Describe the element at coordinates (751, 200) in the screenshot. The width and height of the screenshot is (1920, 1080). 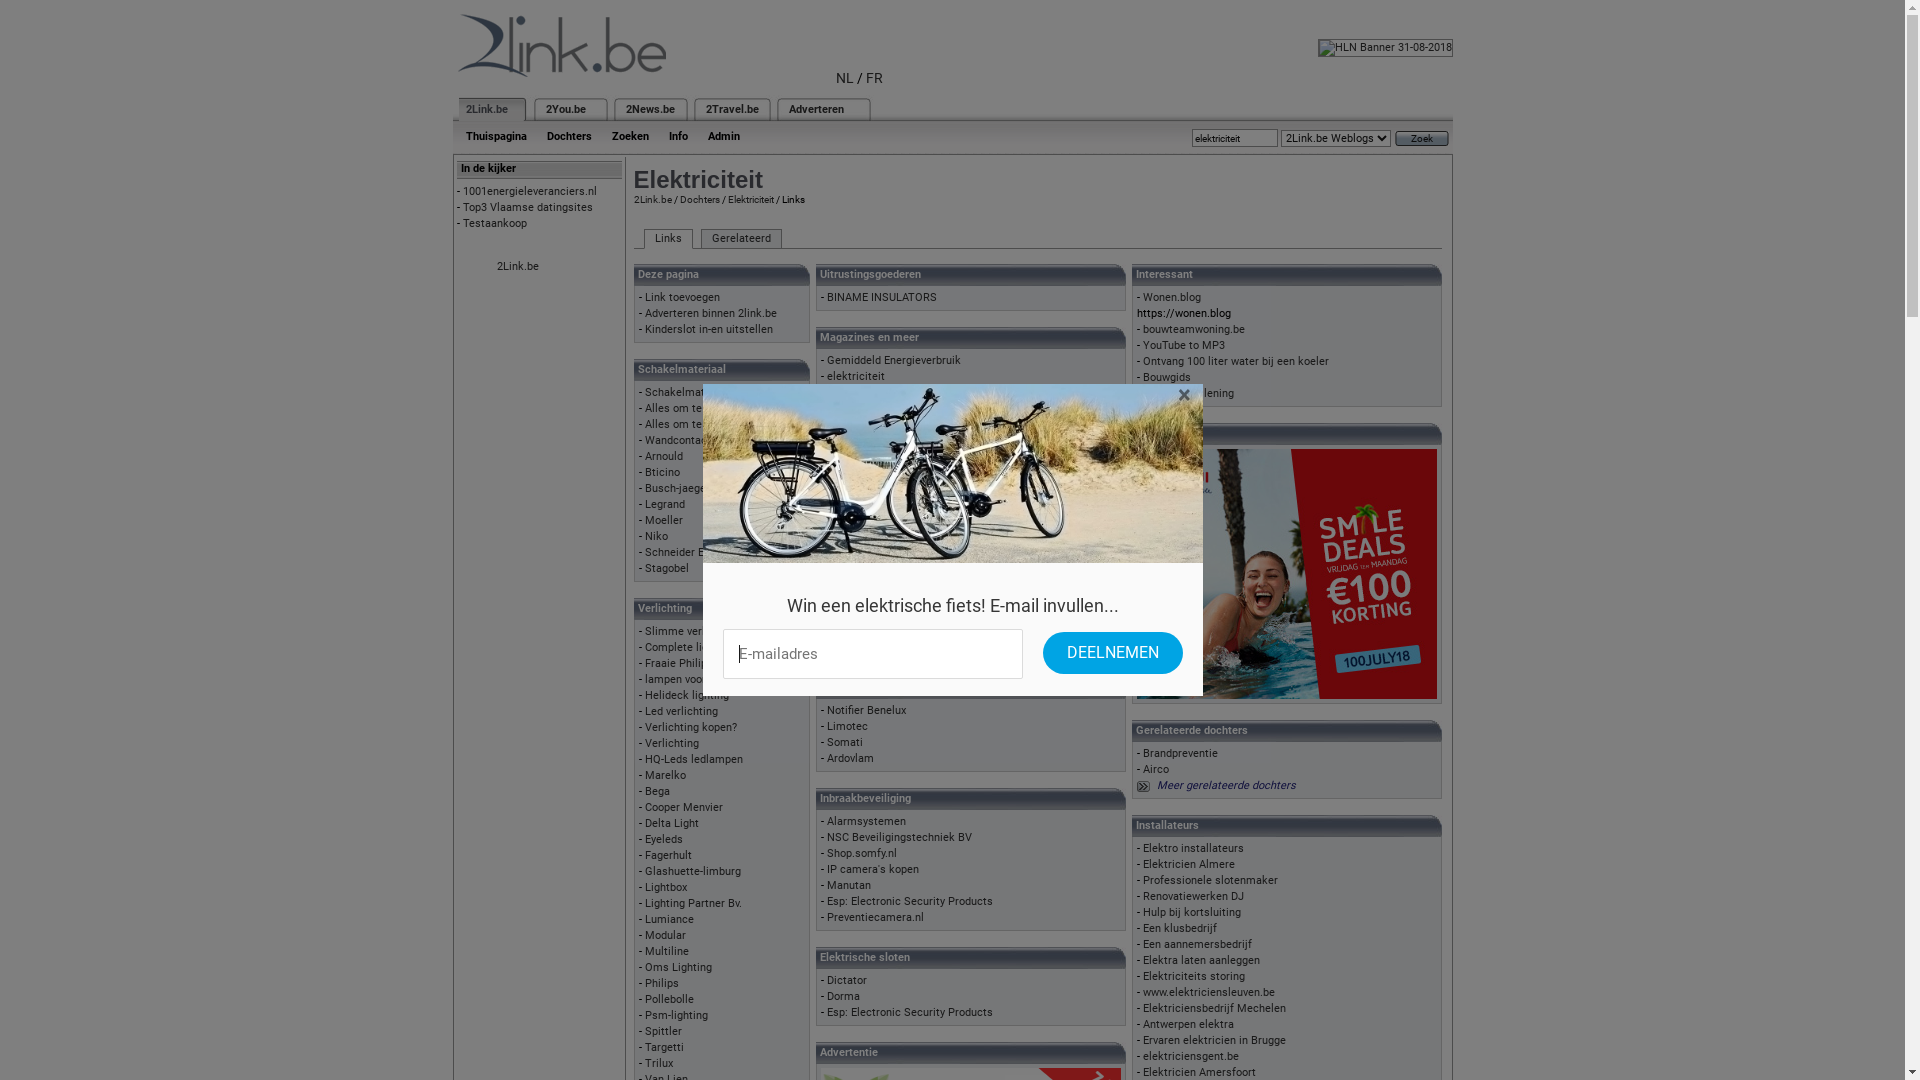
I see `Elektriciteit` at that location.